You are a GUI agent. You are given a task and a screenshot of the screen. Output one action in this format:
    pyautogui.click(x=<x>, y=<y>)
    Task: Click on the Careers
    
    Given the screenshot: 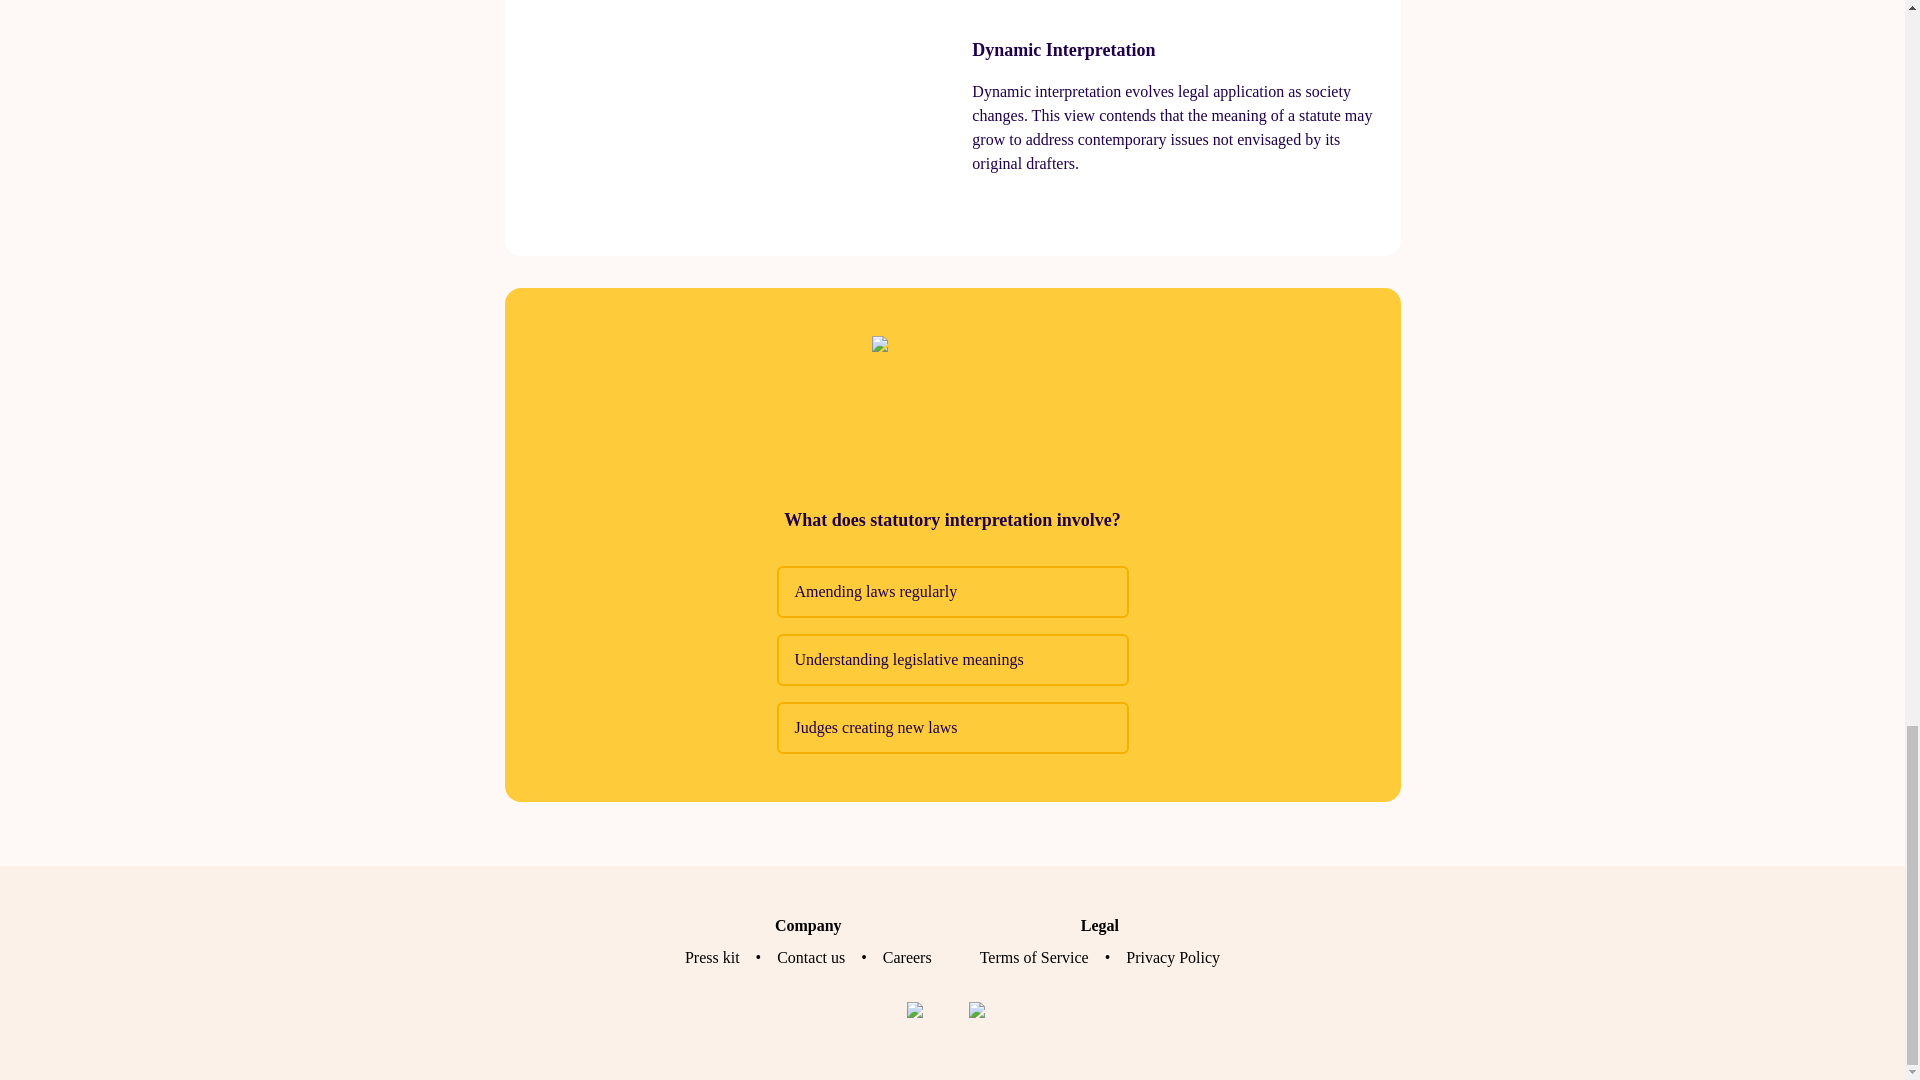 What is the action you would take?
    pyautogui.click(x=907, y=957)
    